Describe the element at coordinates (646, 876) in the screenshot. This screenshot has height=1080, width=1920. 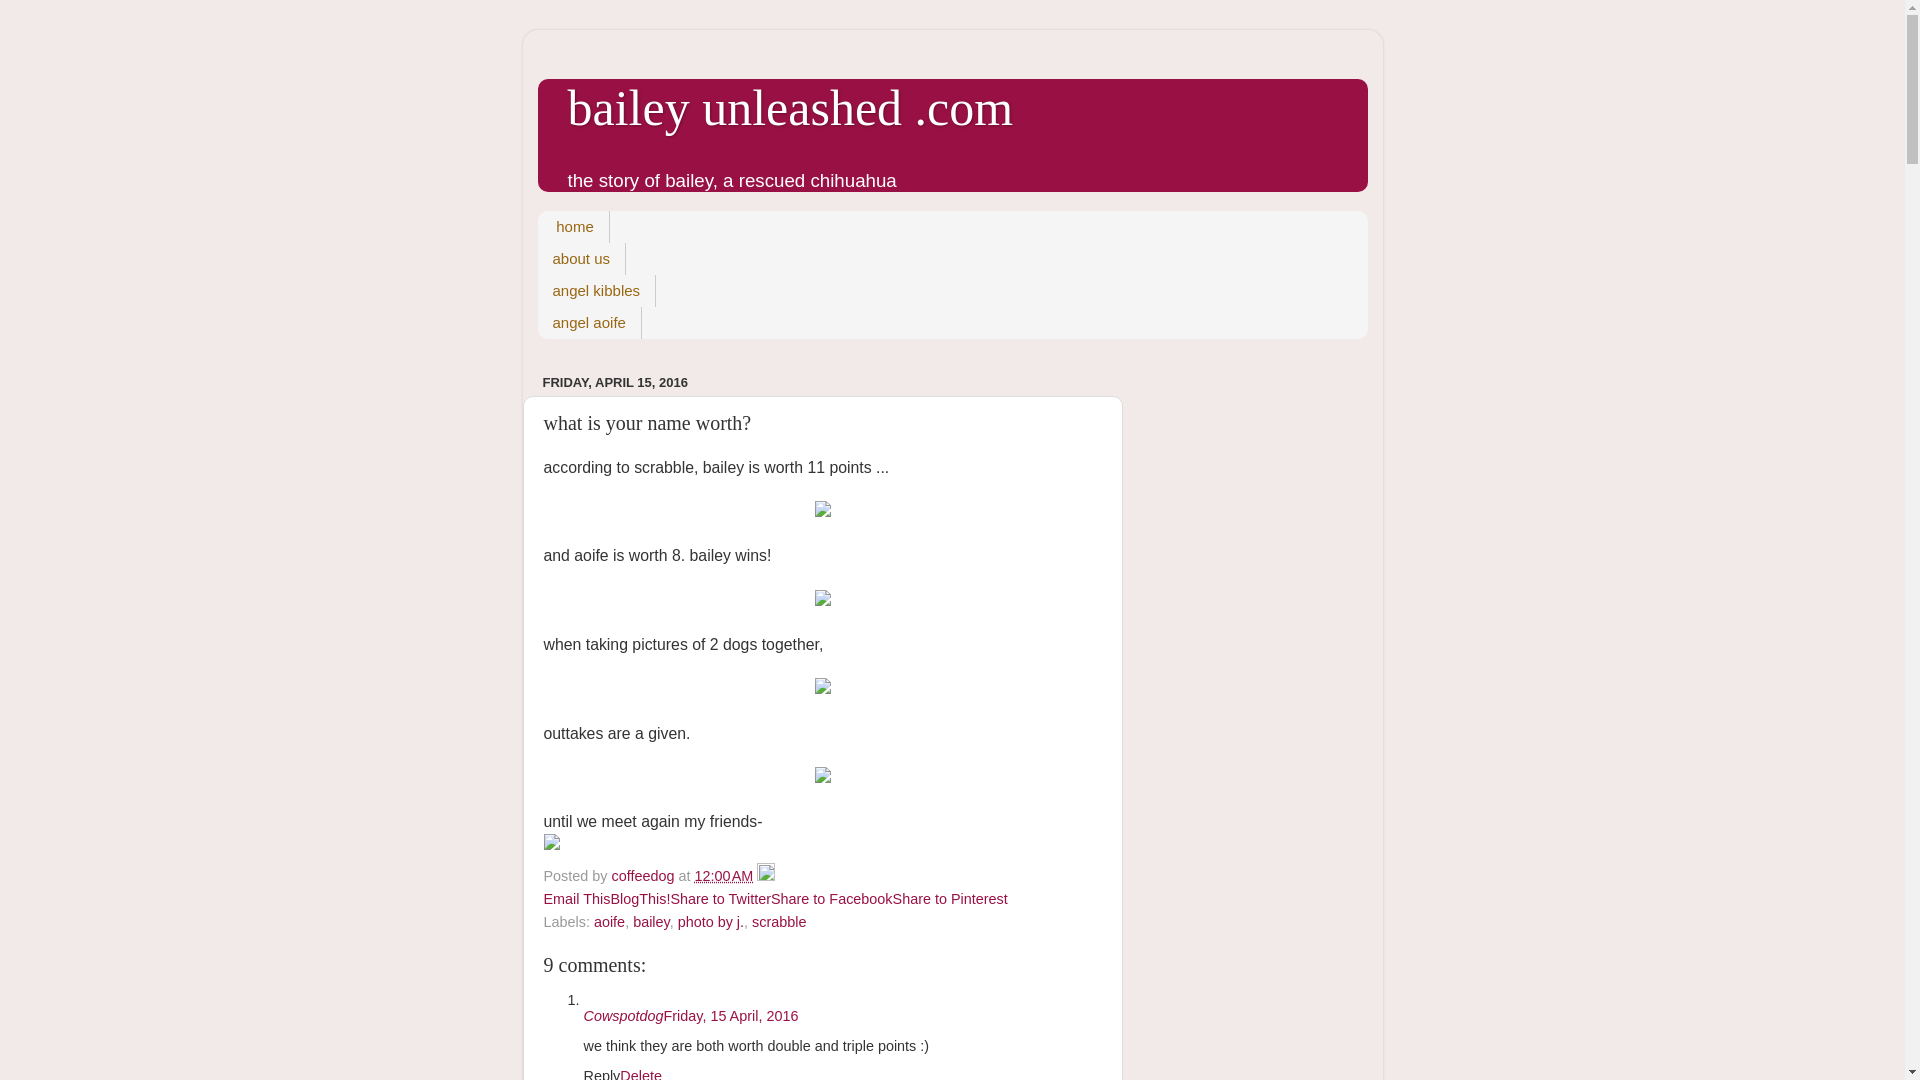
I see `author profile` at that location.